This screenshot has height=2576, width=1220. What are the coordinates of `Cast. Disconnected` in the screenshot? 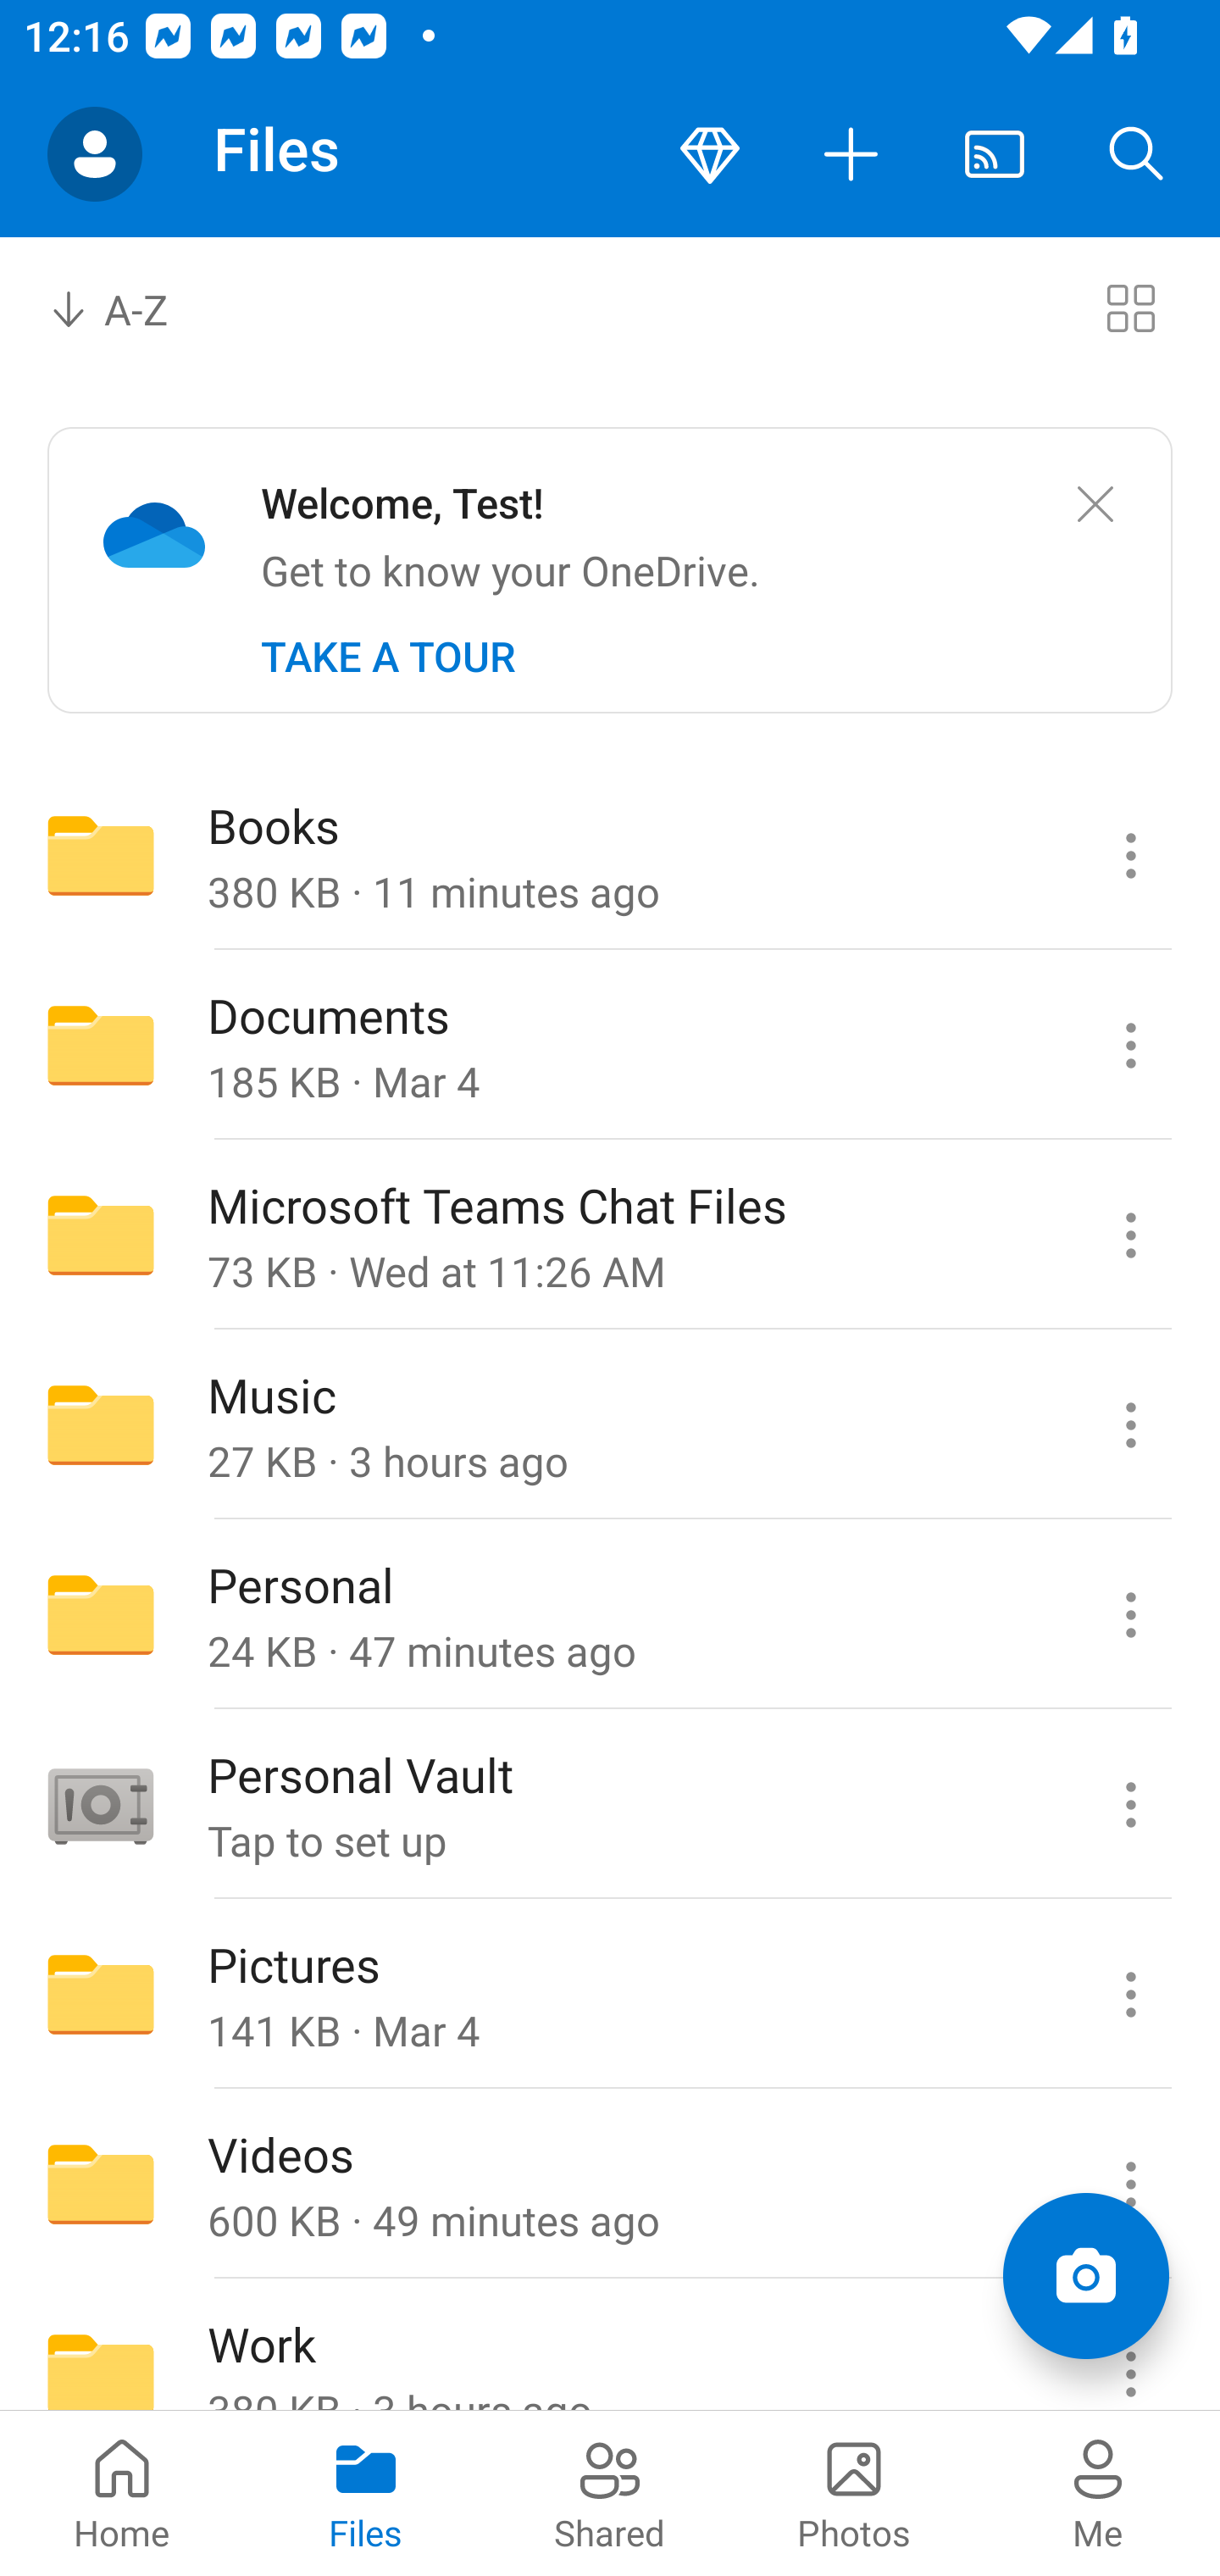 It's located at (995, 154).